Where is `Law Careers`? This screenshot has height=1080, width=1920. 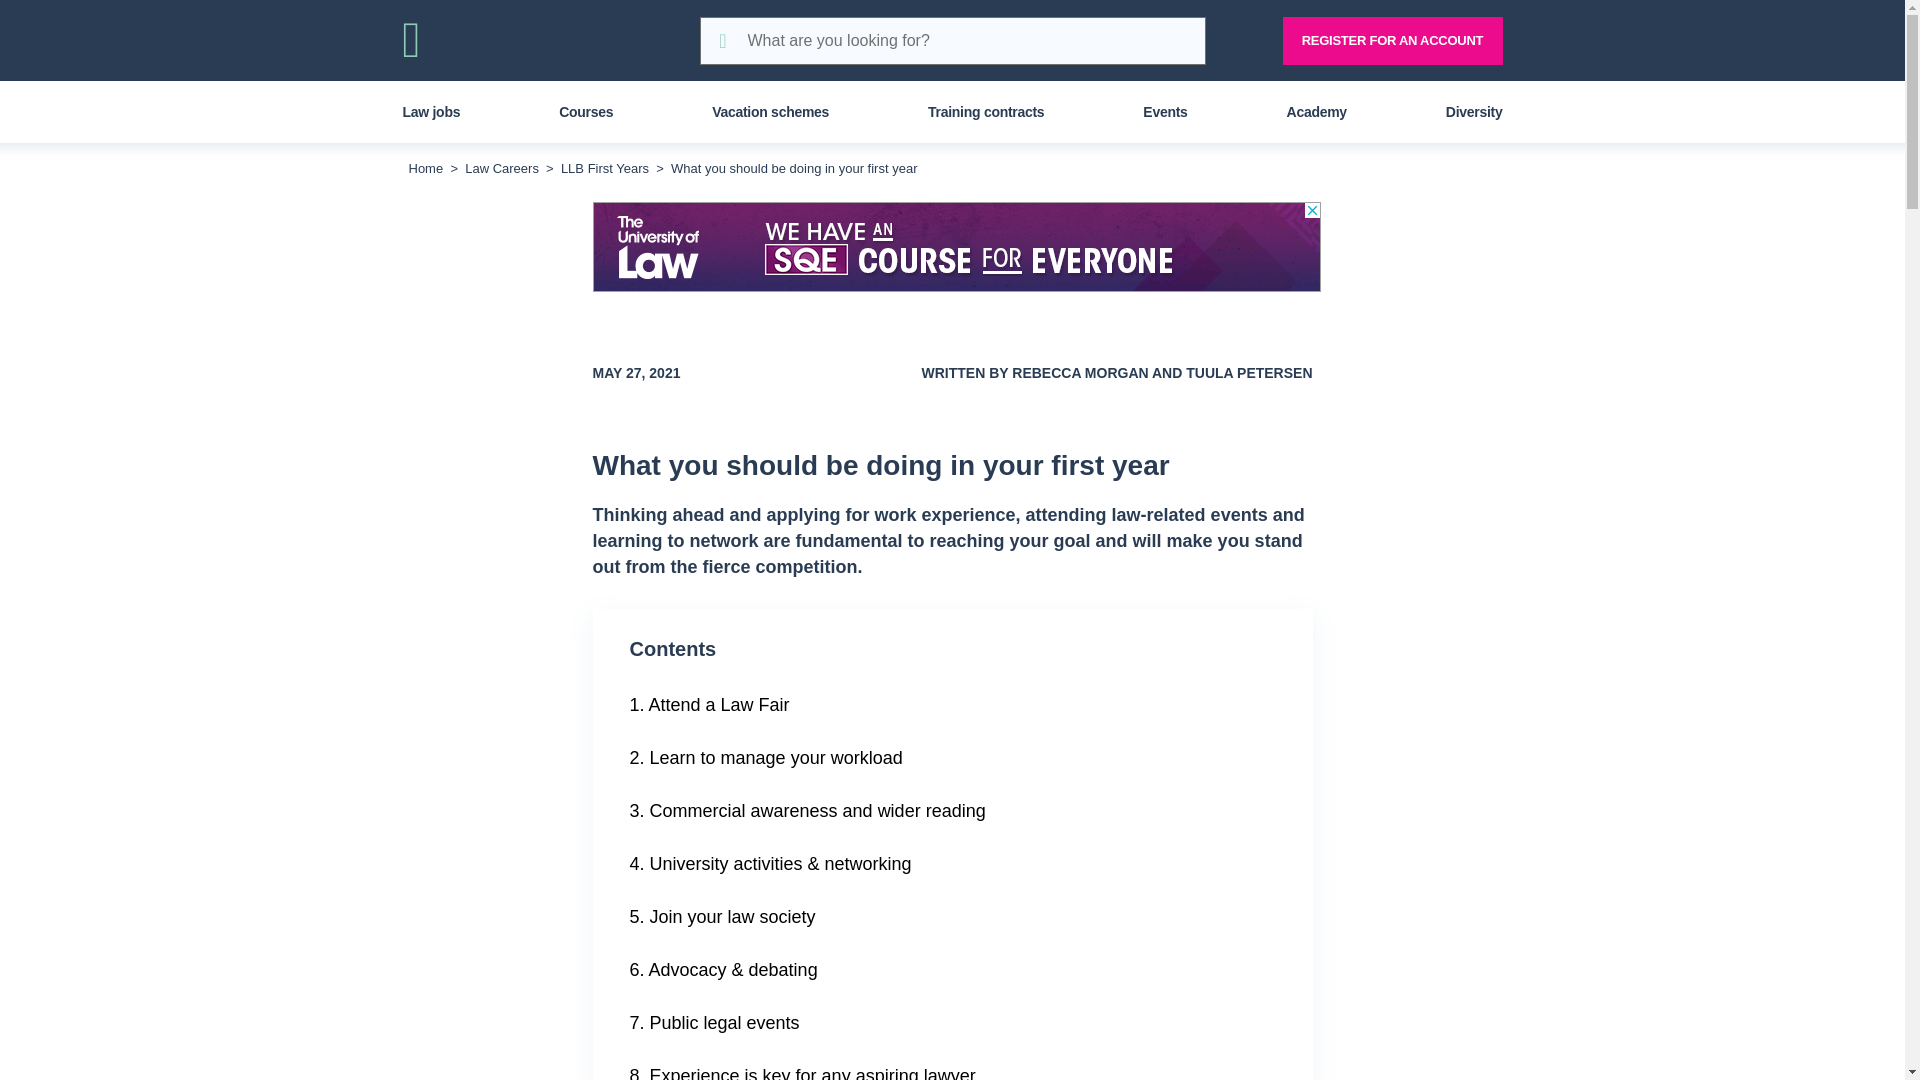
Law Careers is located at coordinates (1005, 40).